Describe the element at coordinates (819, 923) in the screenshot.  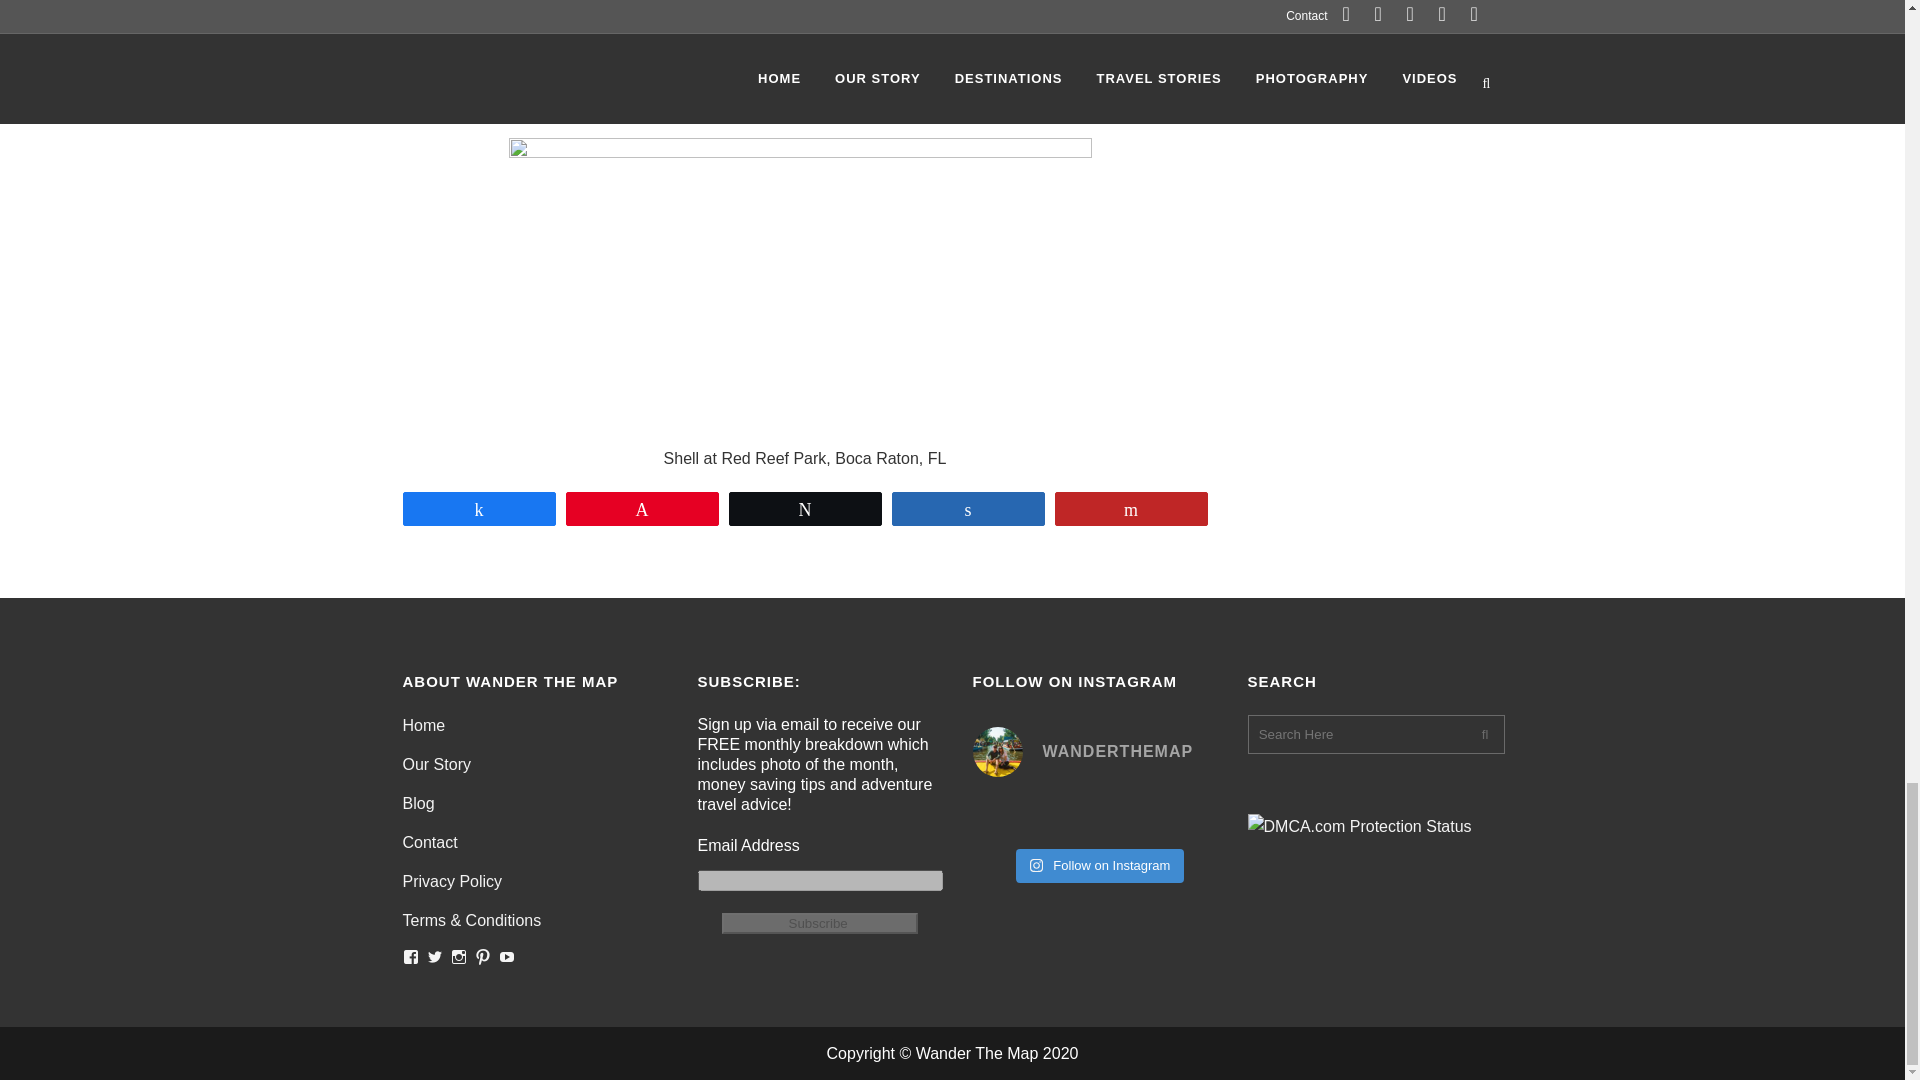
I see `Subscribe ` at that location.